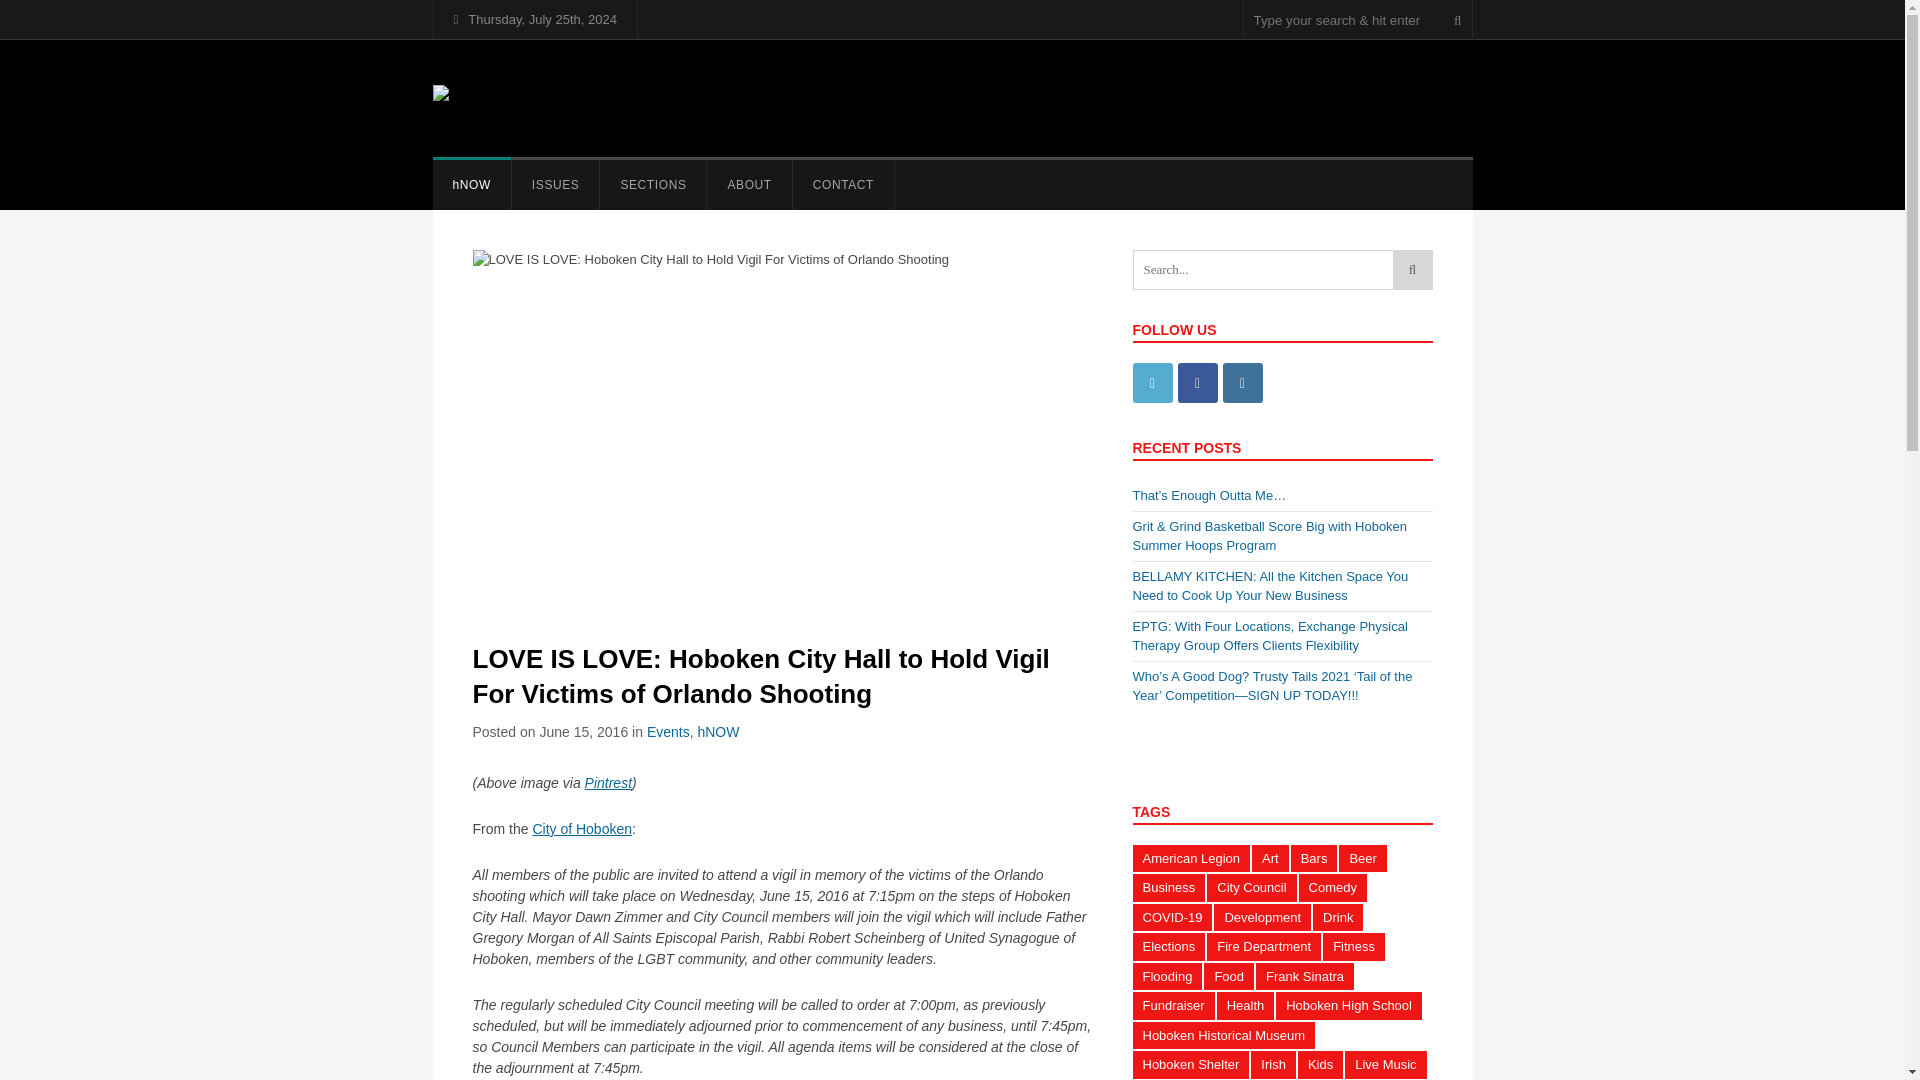 This screenshot has height=1080, width=1920. What do you see at coordinates (718, 731) in the screenshot?
I see `hNOW` at bounding box center [718, 731].